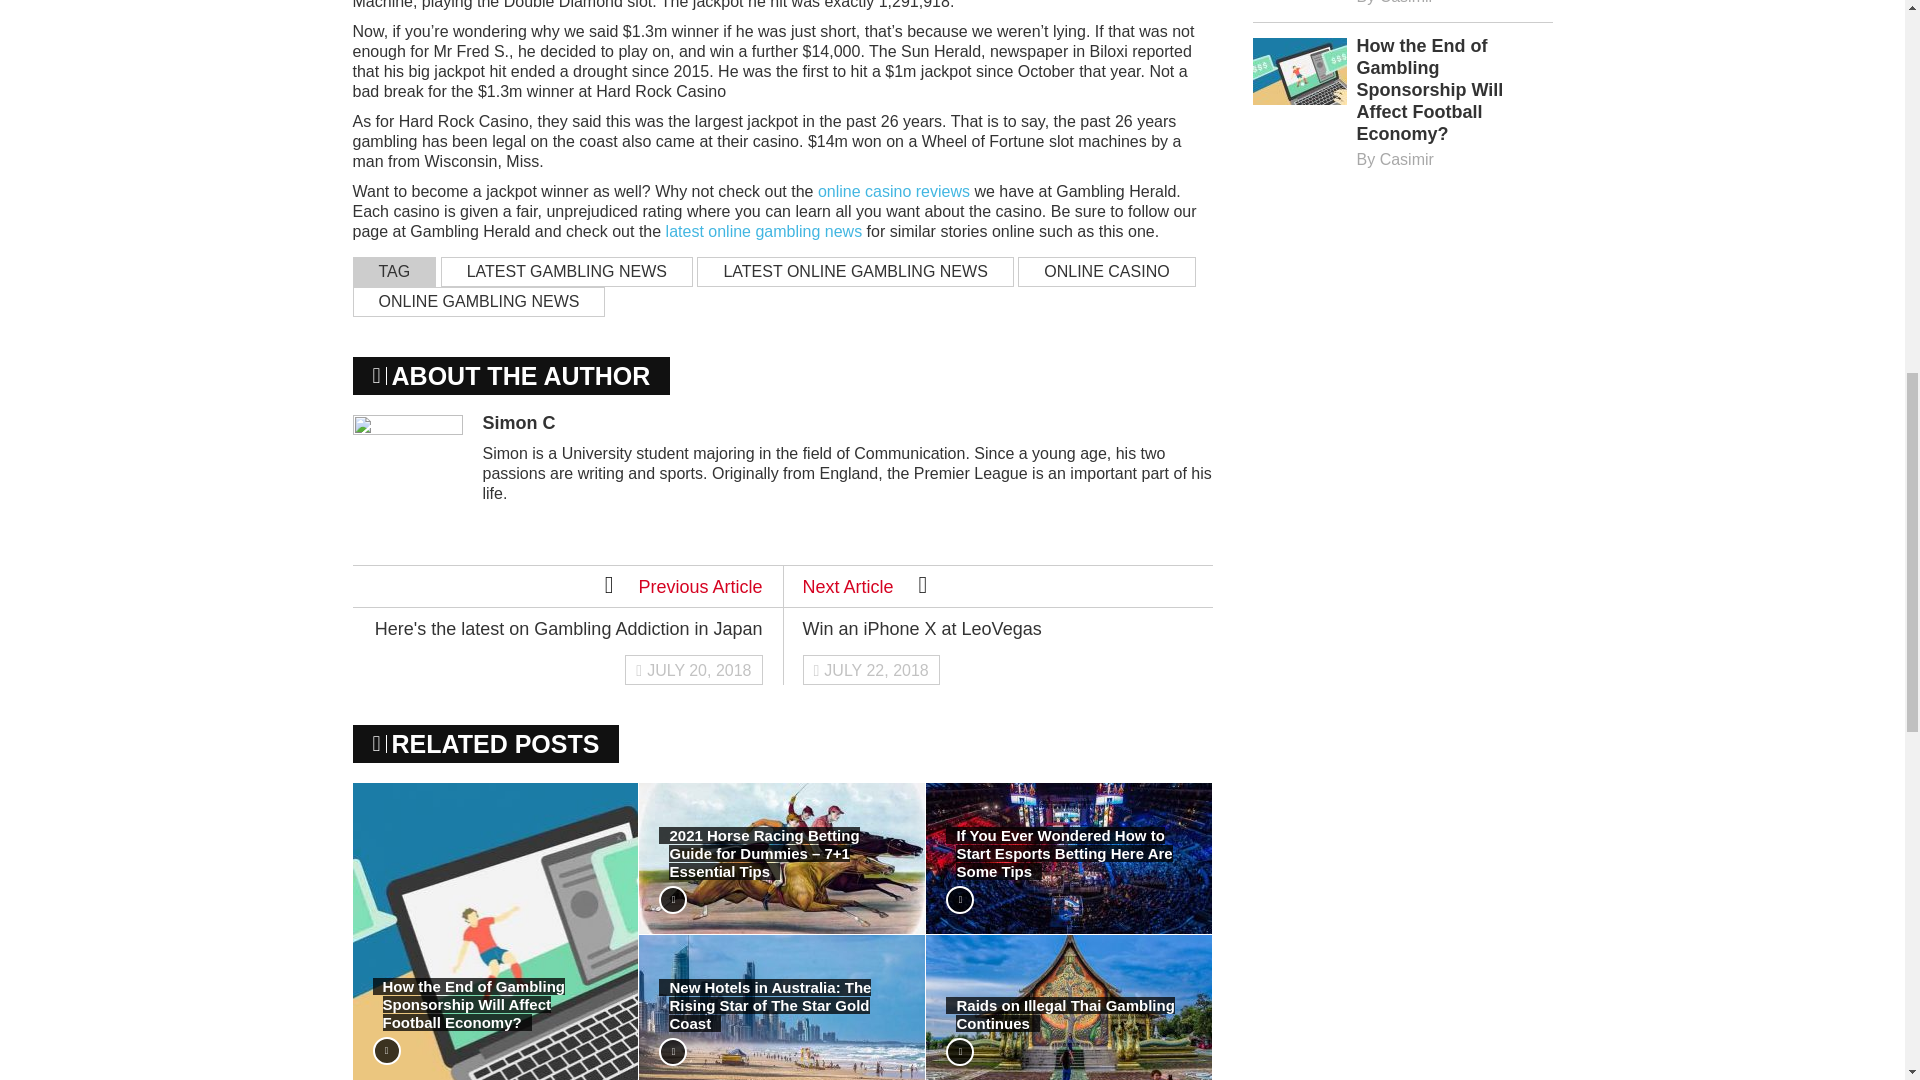 This screenshot has width=1920, height=1080. Describe the element at coordinates (1407, 160) in the screenshot. I see `Posts by Casimir` at that location.